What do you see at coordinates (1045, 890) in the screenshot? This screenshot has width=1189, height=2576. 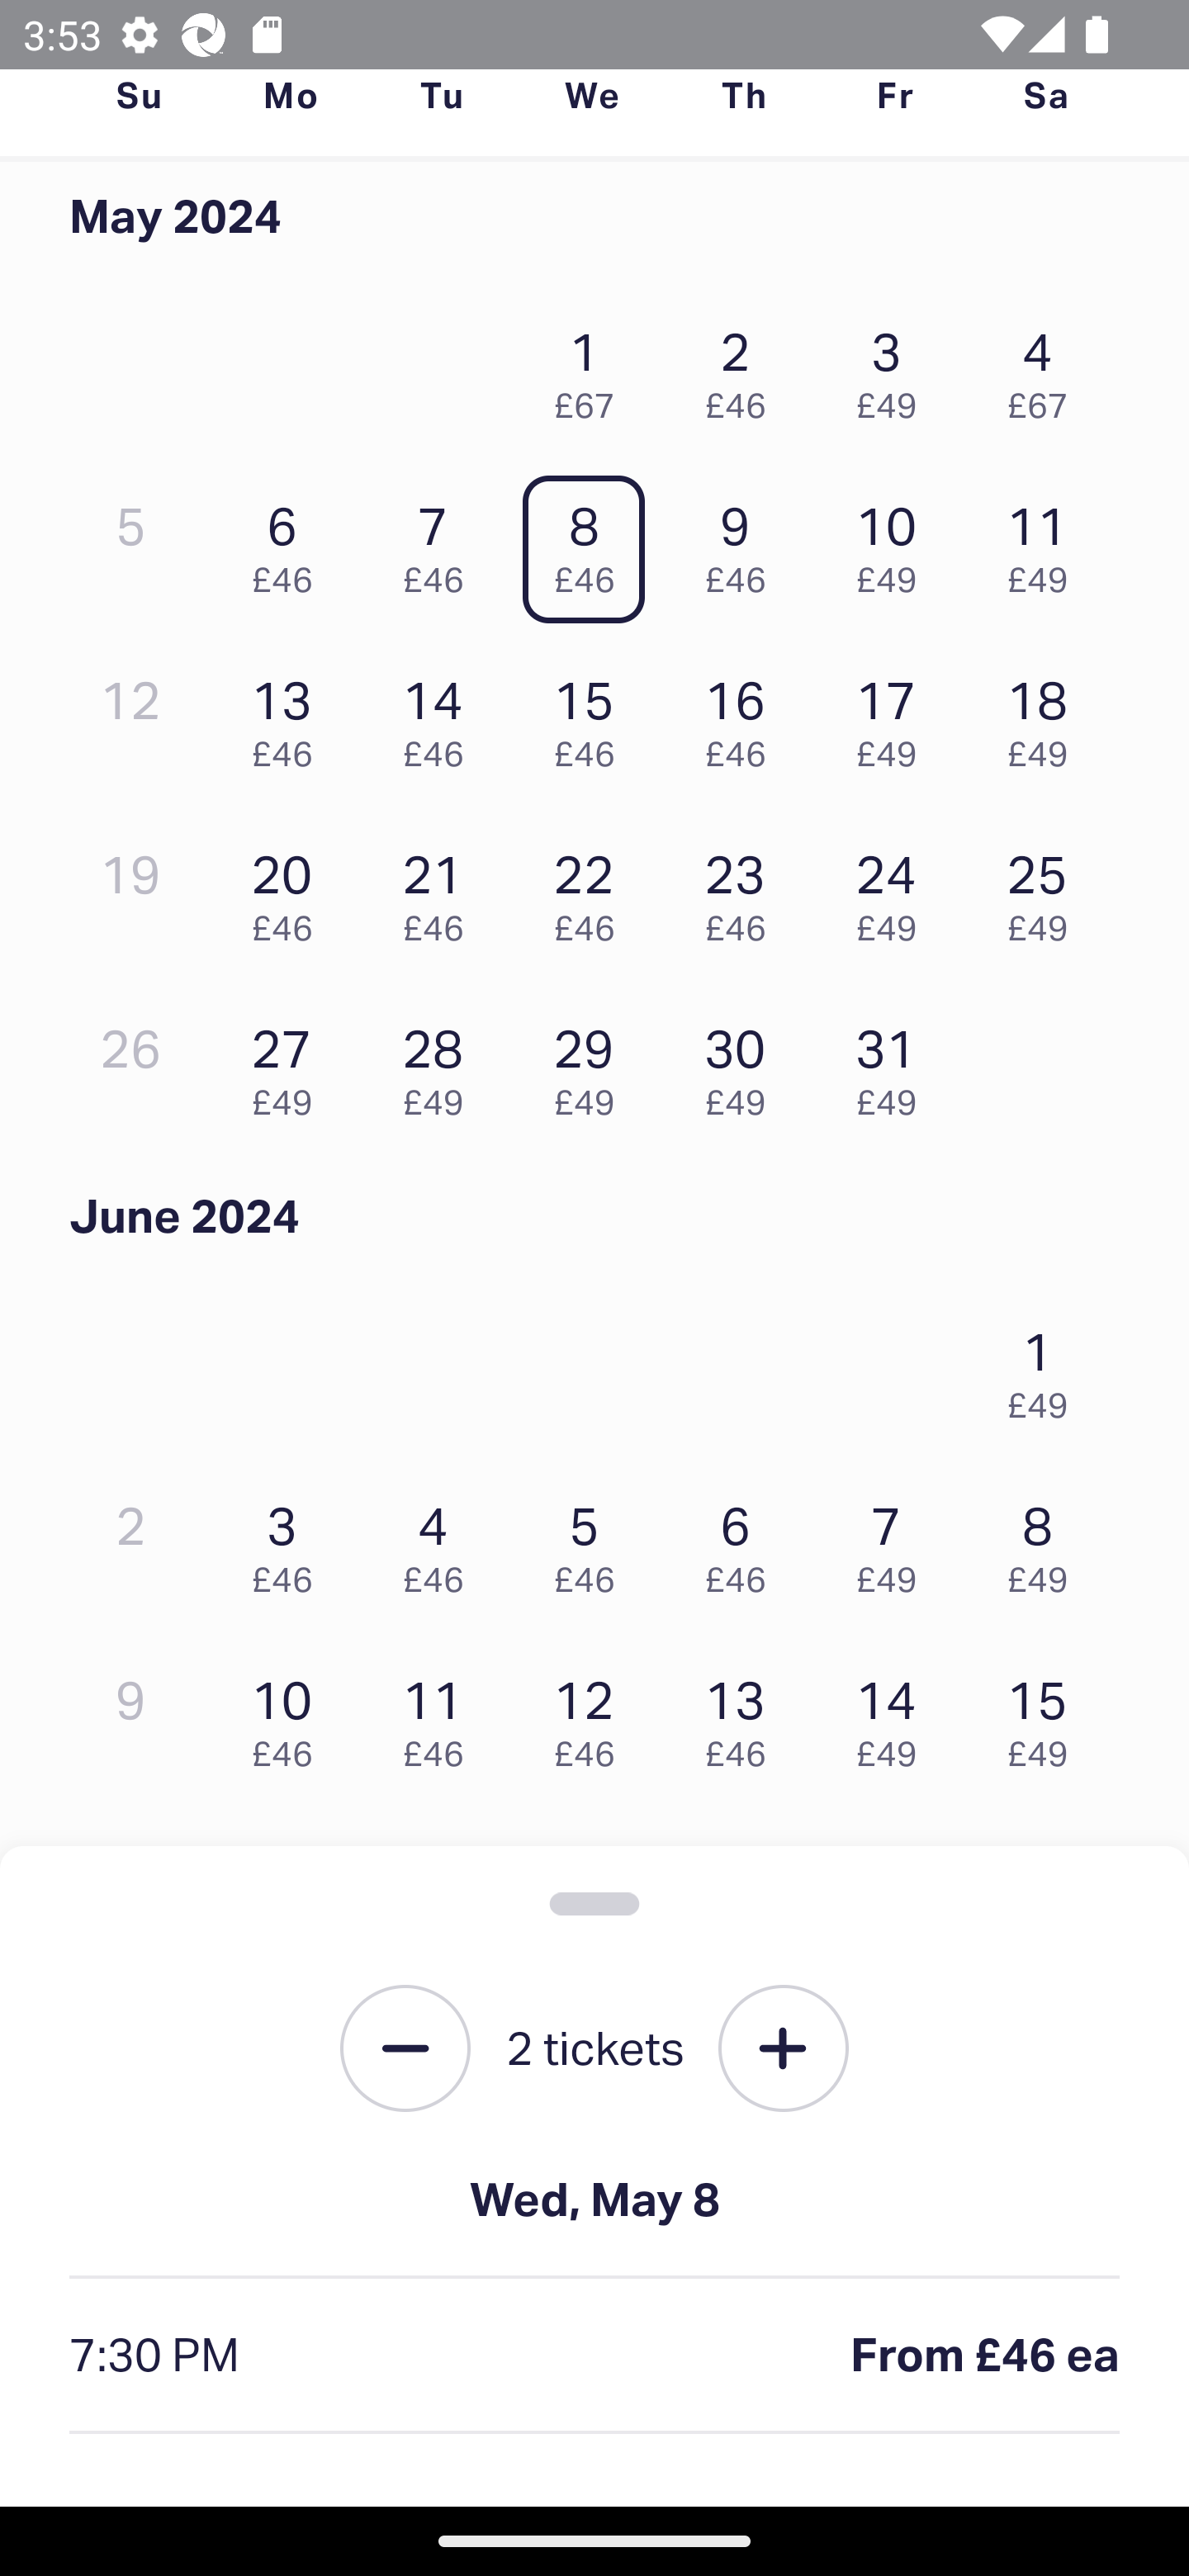 I see `25 £49` at bounding box center [1045, 890].